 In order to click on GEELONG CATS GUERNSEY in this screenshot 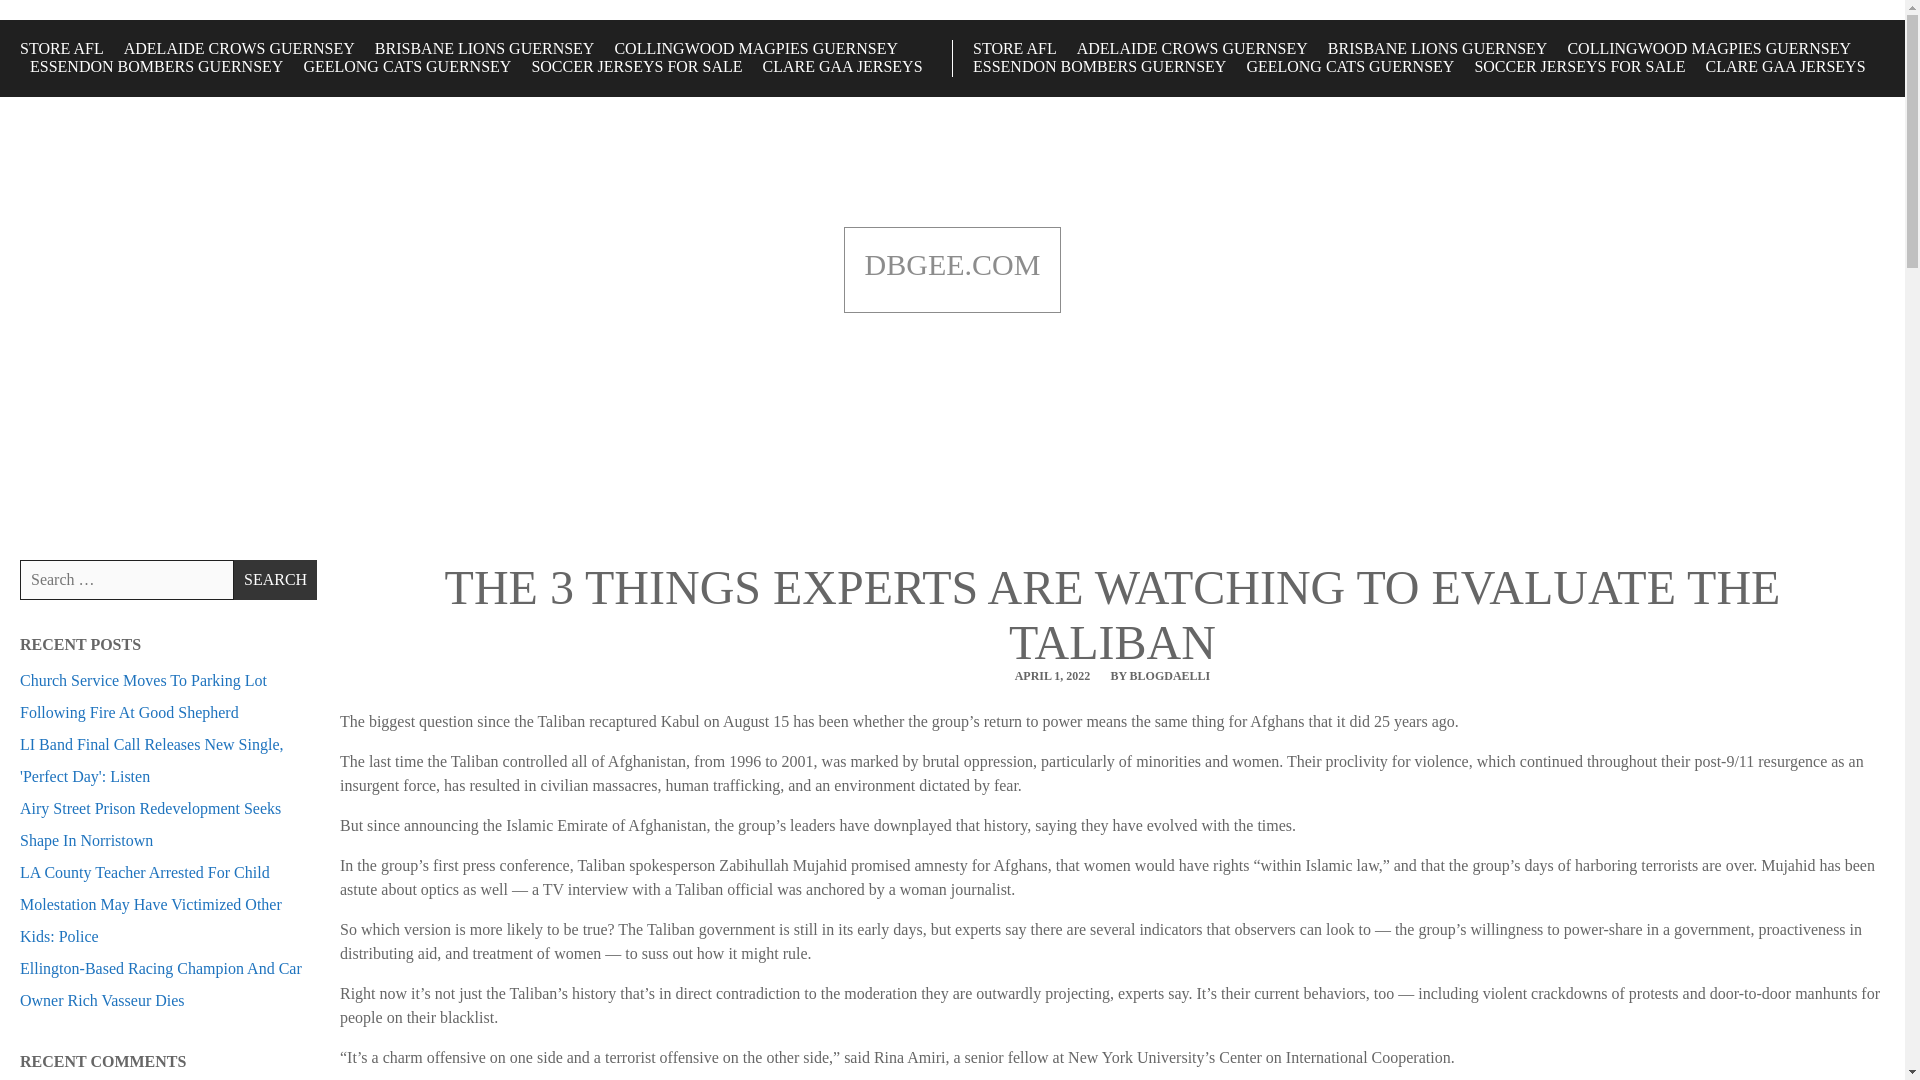, I will do `click(406, 66)`.